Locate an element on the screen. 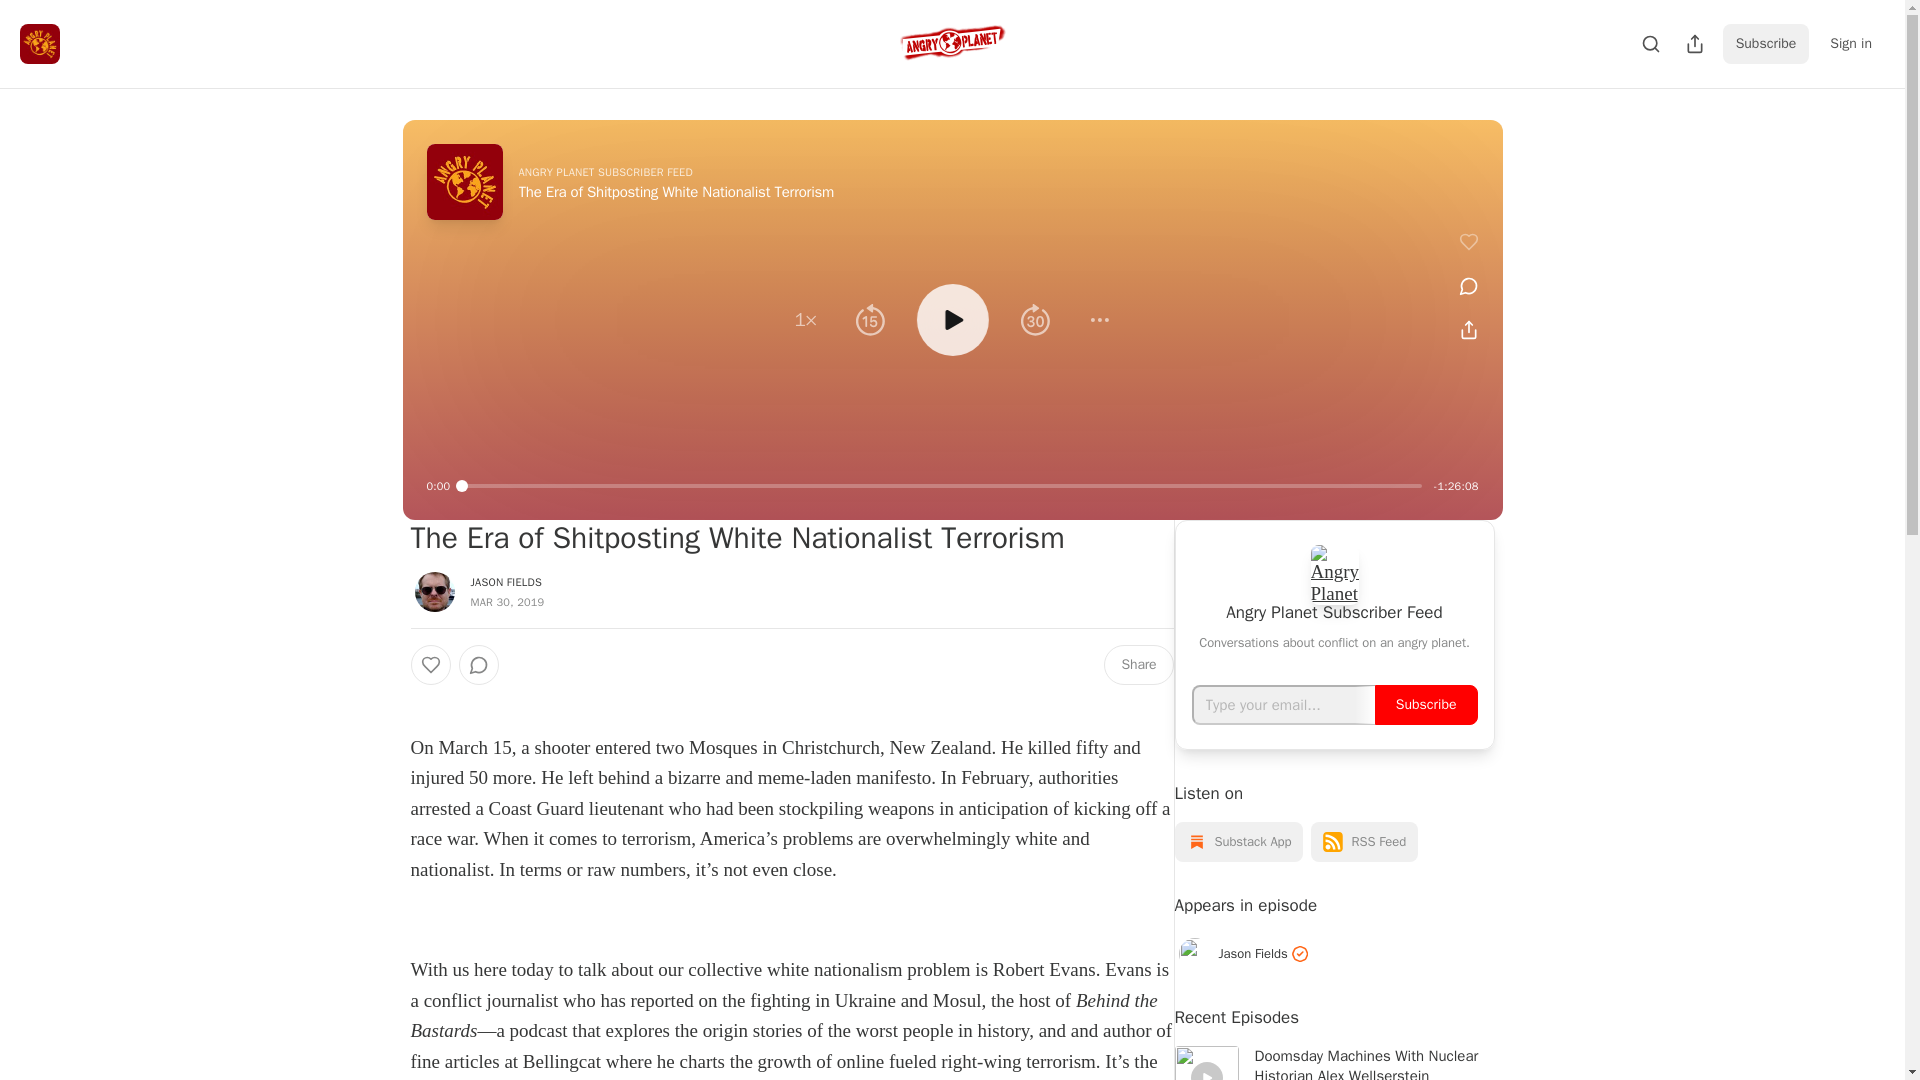 The image size is (1920, 1080). Sign in is located at coordinates (1850, 43).